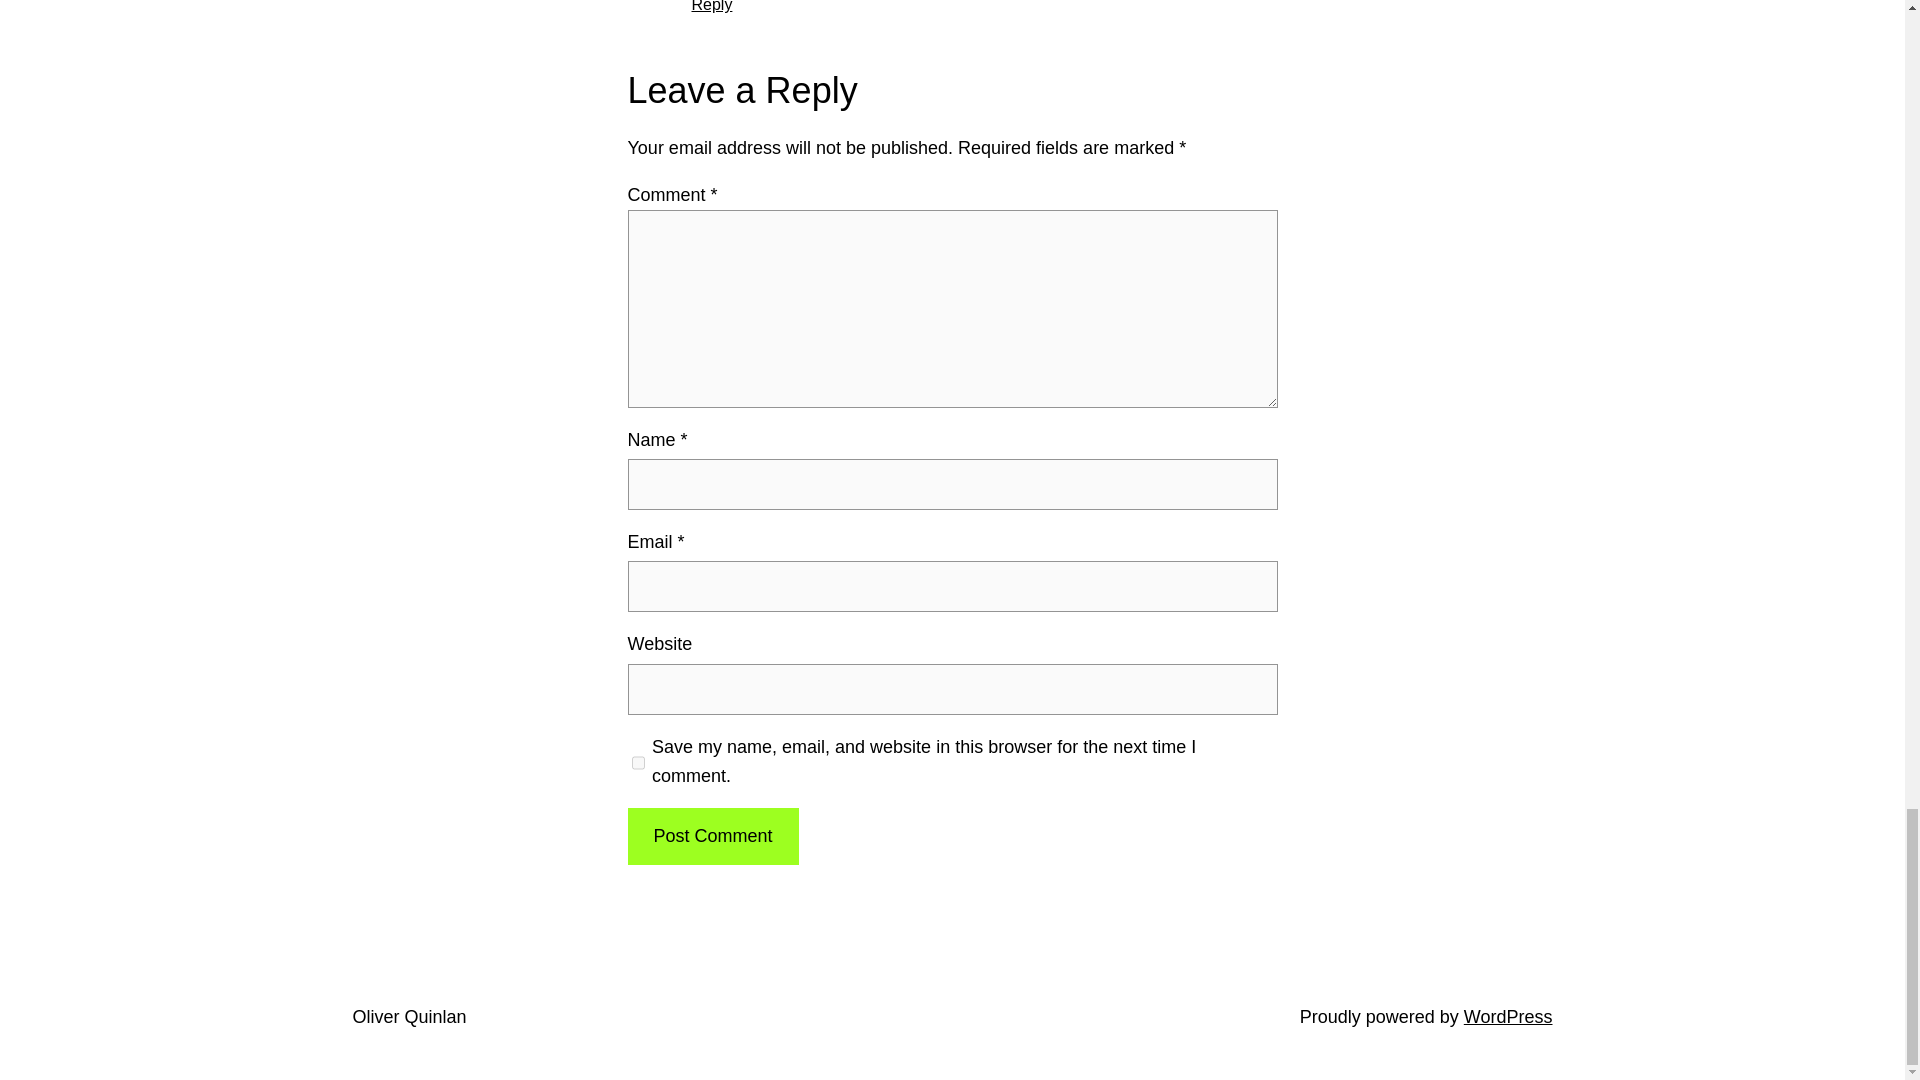 The height and width of the screenshot is (1080, 1920). Describe the element at coordinates (408, 1016) in the screenshot. I see `Oliver Quinlan` at that location.